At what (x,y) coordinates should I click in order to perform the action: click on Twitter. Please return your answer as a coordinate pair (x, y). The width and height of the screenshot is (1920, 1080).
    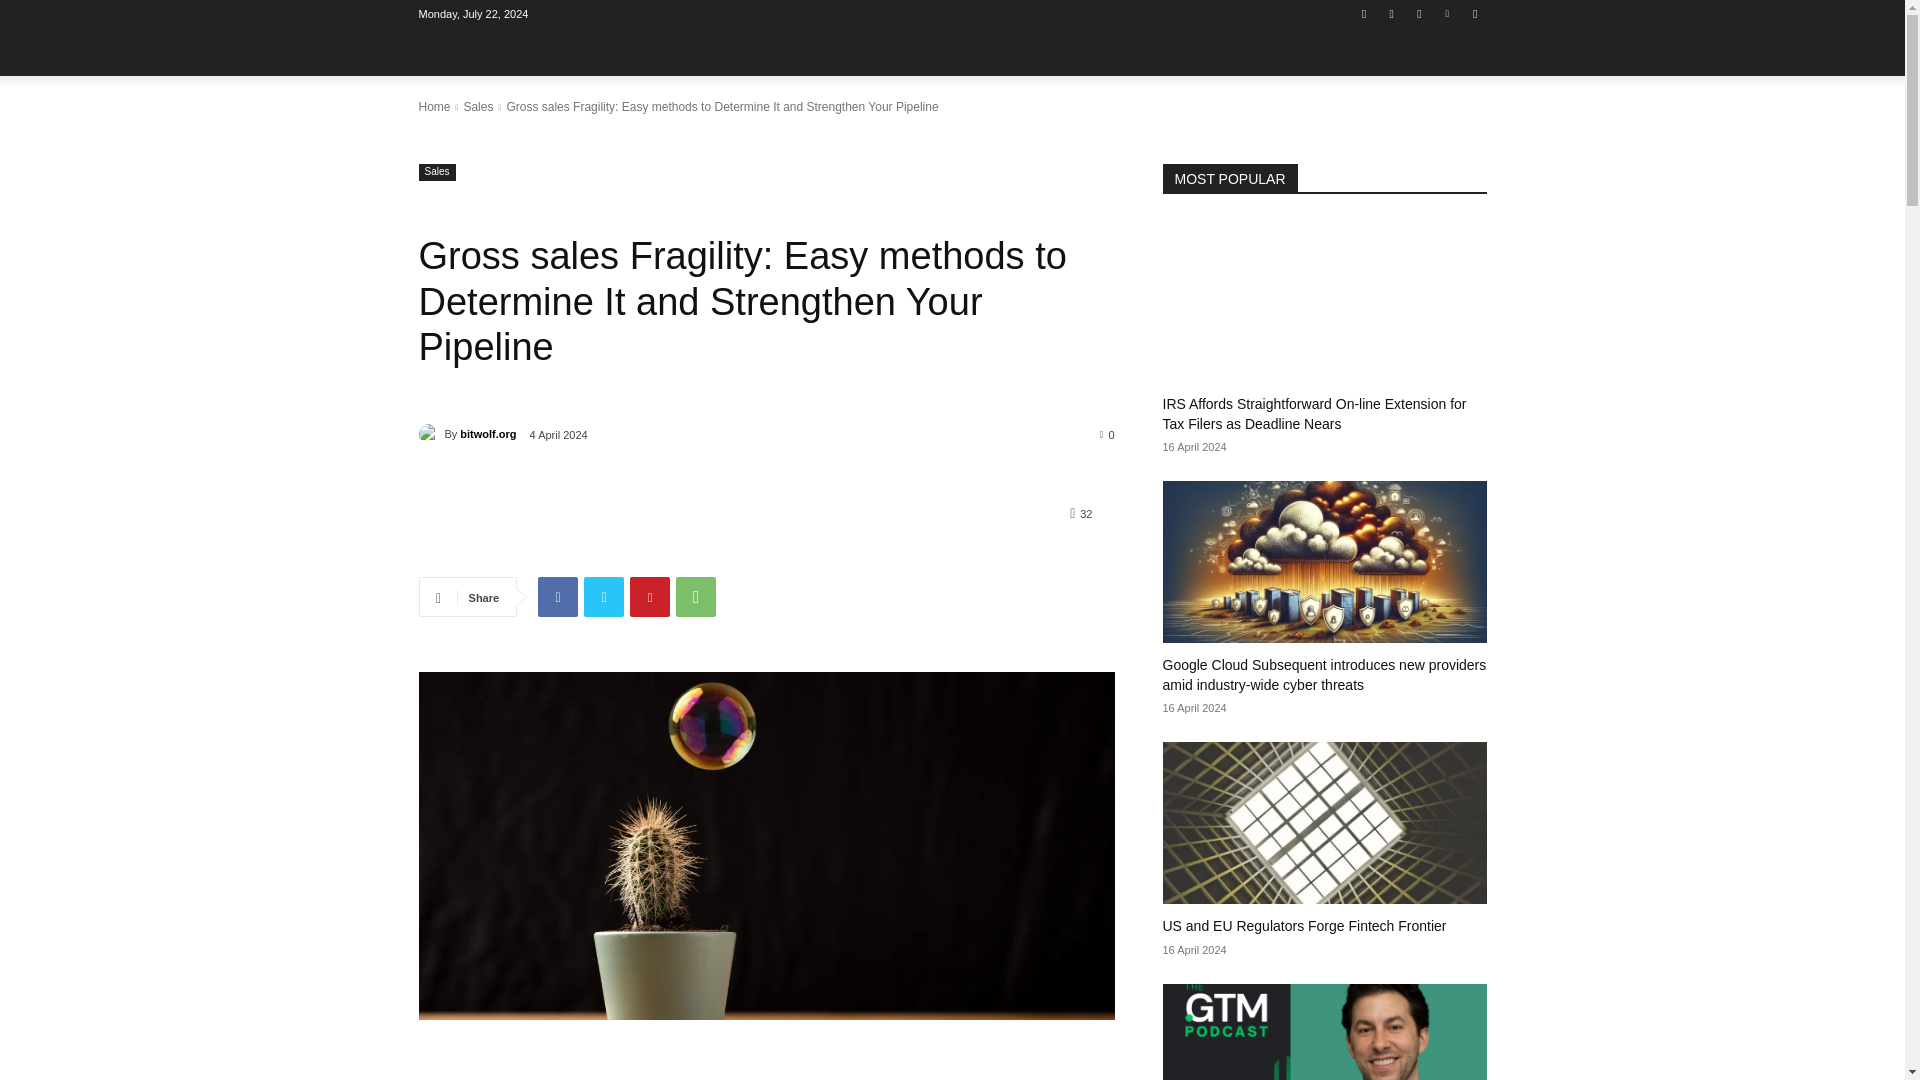
    Looking at the image, I should click on (604, 596).